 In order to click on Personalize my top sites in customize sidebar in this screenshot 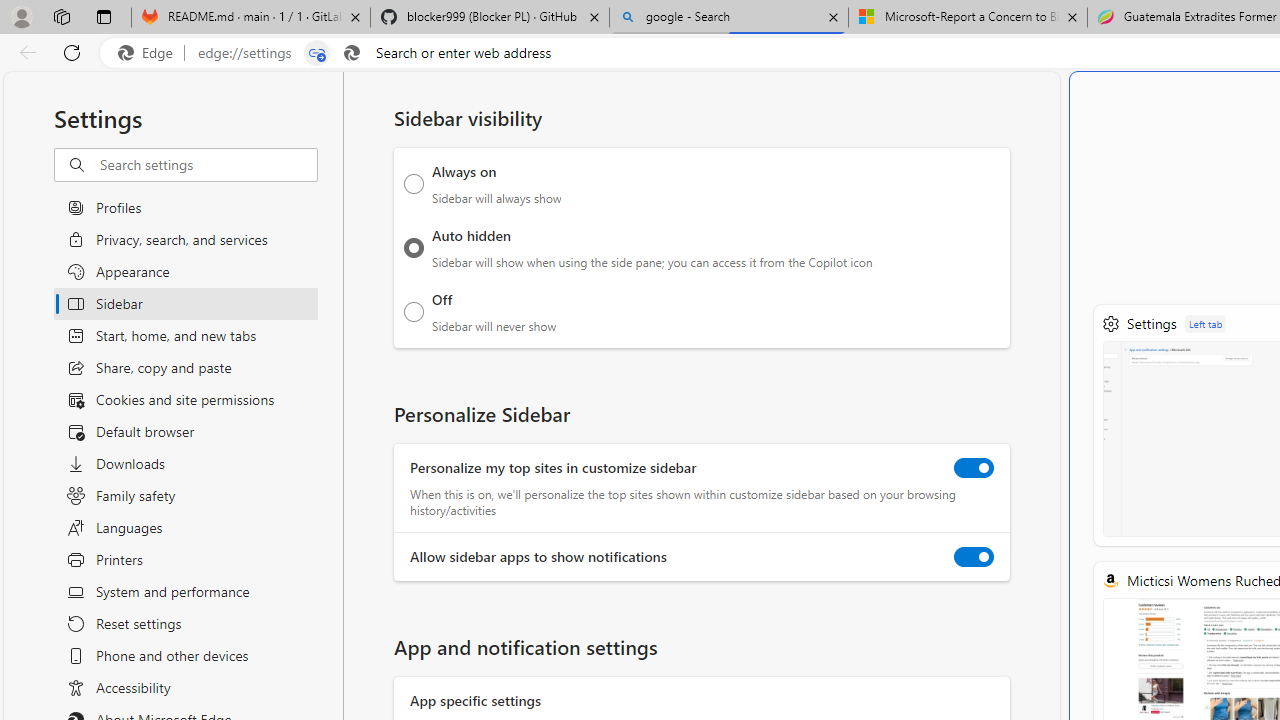, I will do `click(974, 468)`.